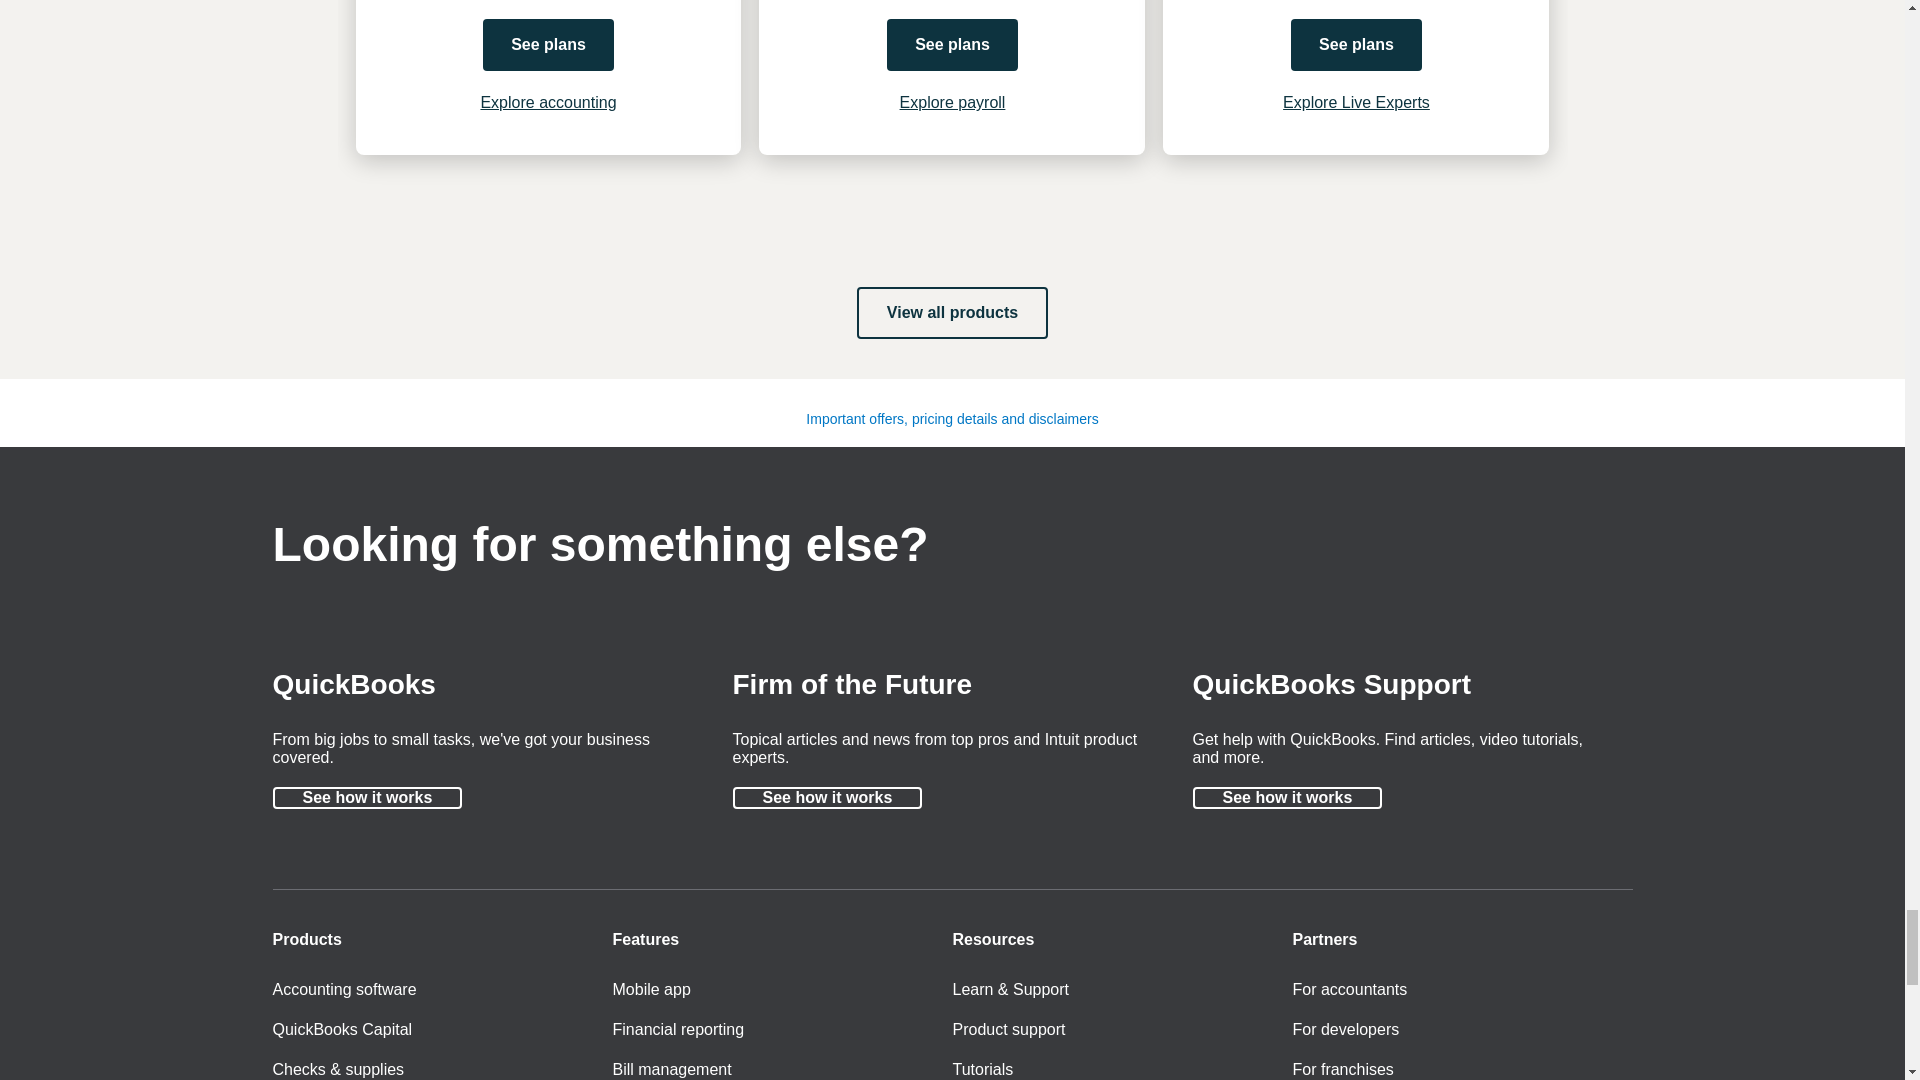 The width and height of the screenshot is (1920, 1080). What do you see at coordinates (952, 45) in the screenshot?
I see `See plans` at bounding box center [952, 45].